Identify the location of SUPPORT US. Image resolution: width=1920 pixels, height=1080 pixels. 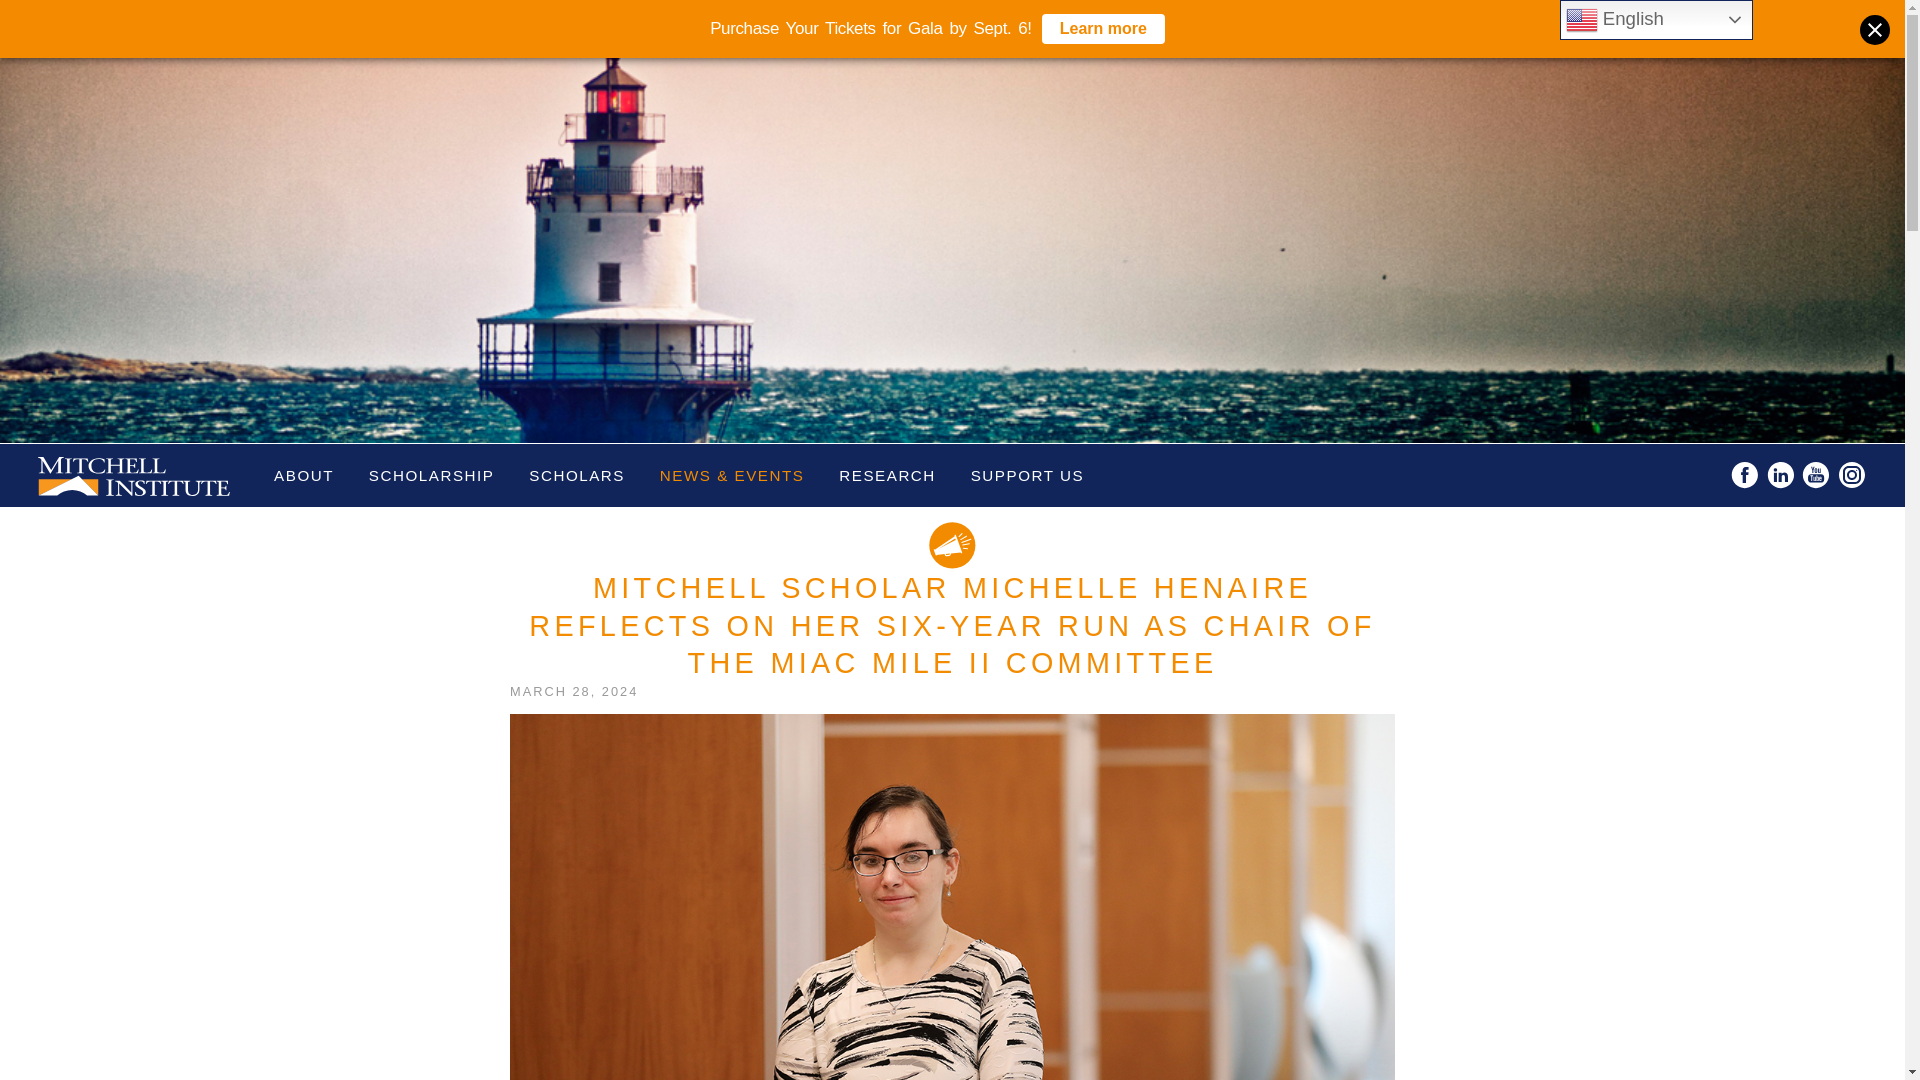
(1028, 474).